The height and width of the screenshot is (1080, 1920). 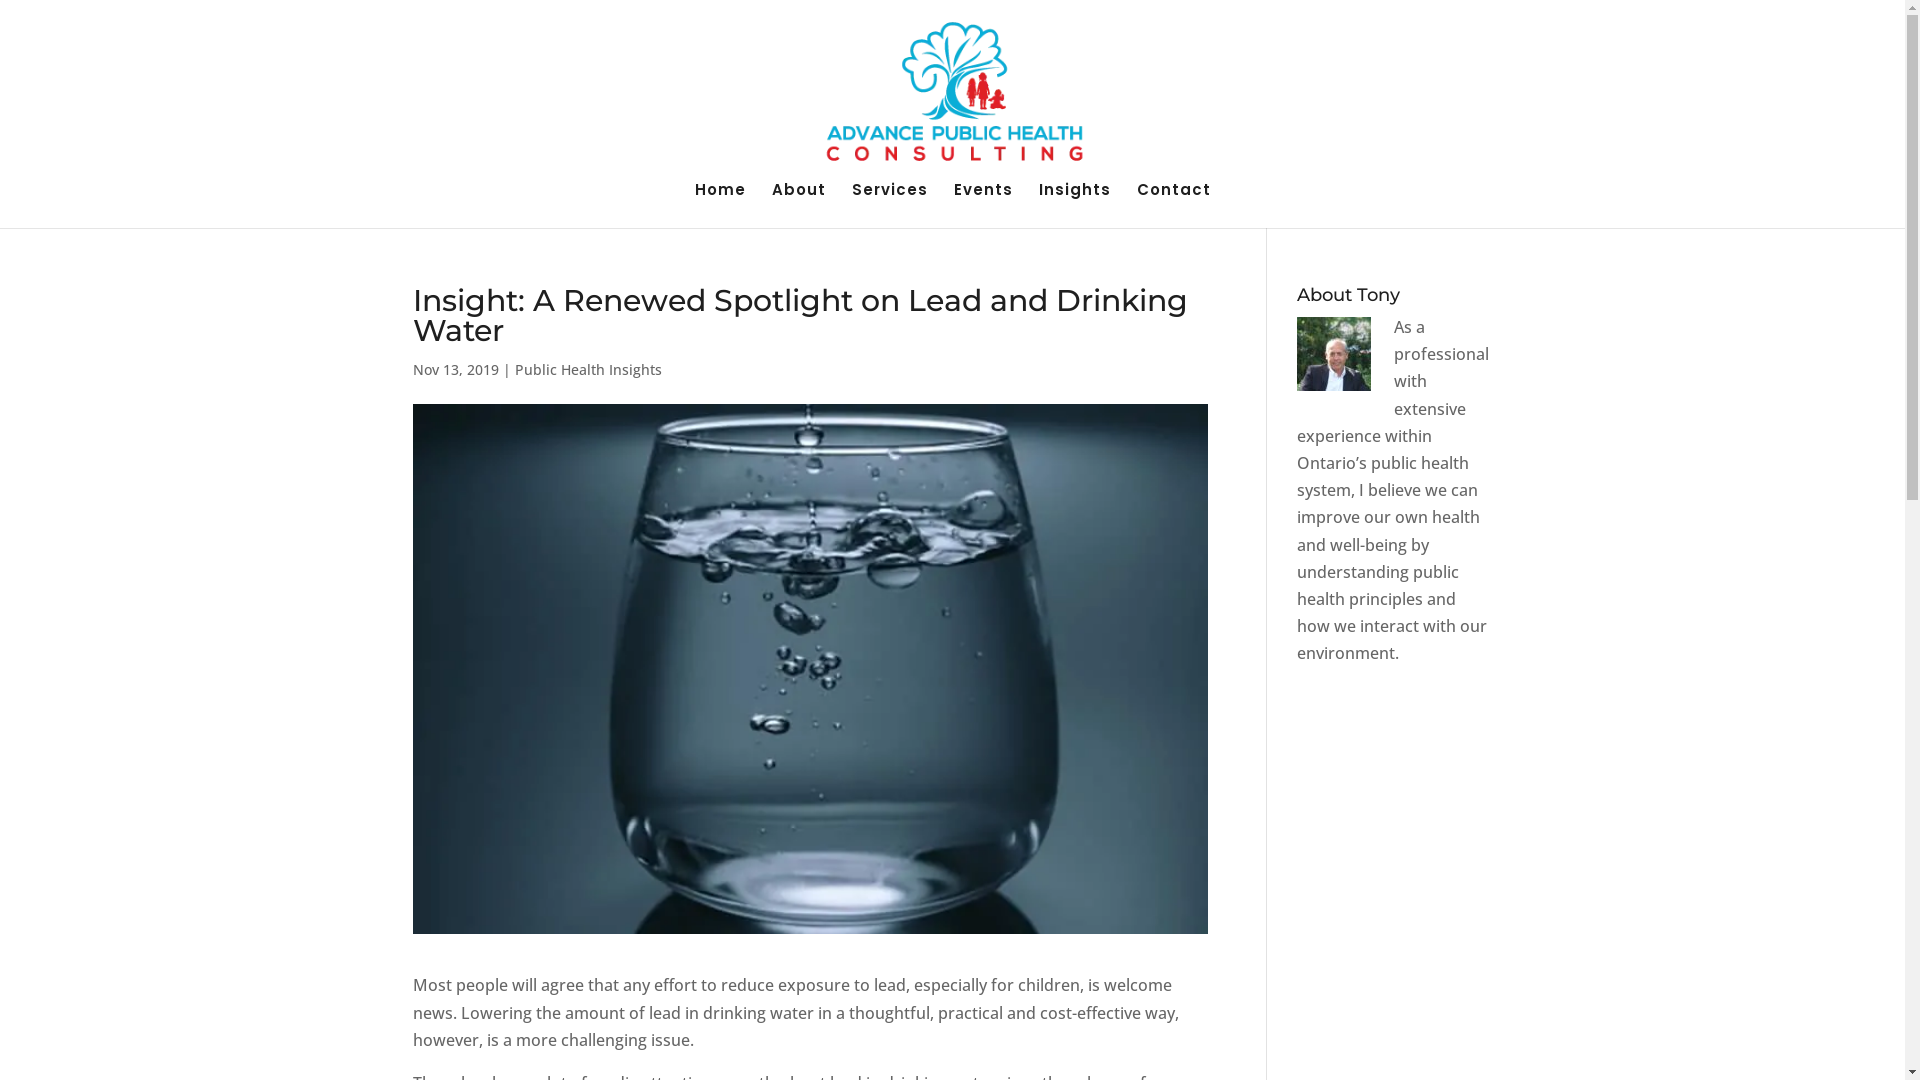 I want to click on Home, so click(x=720, y=206).